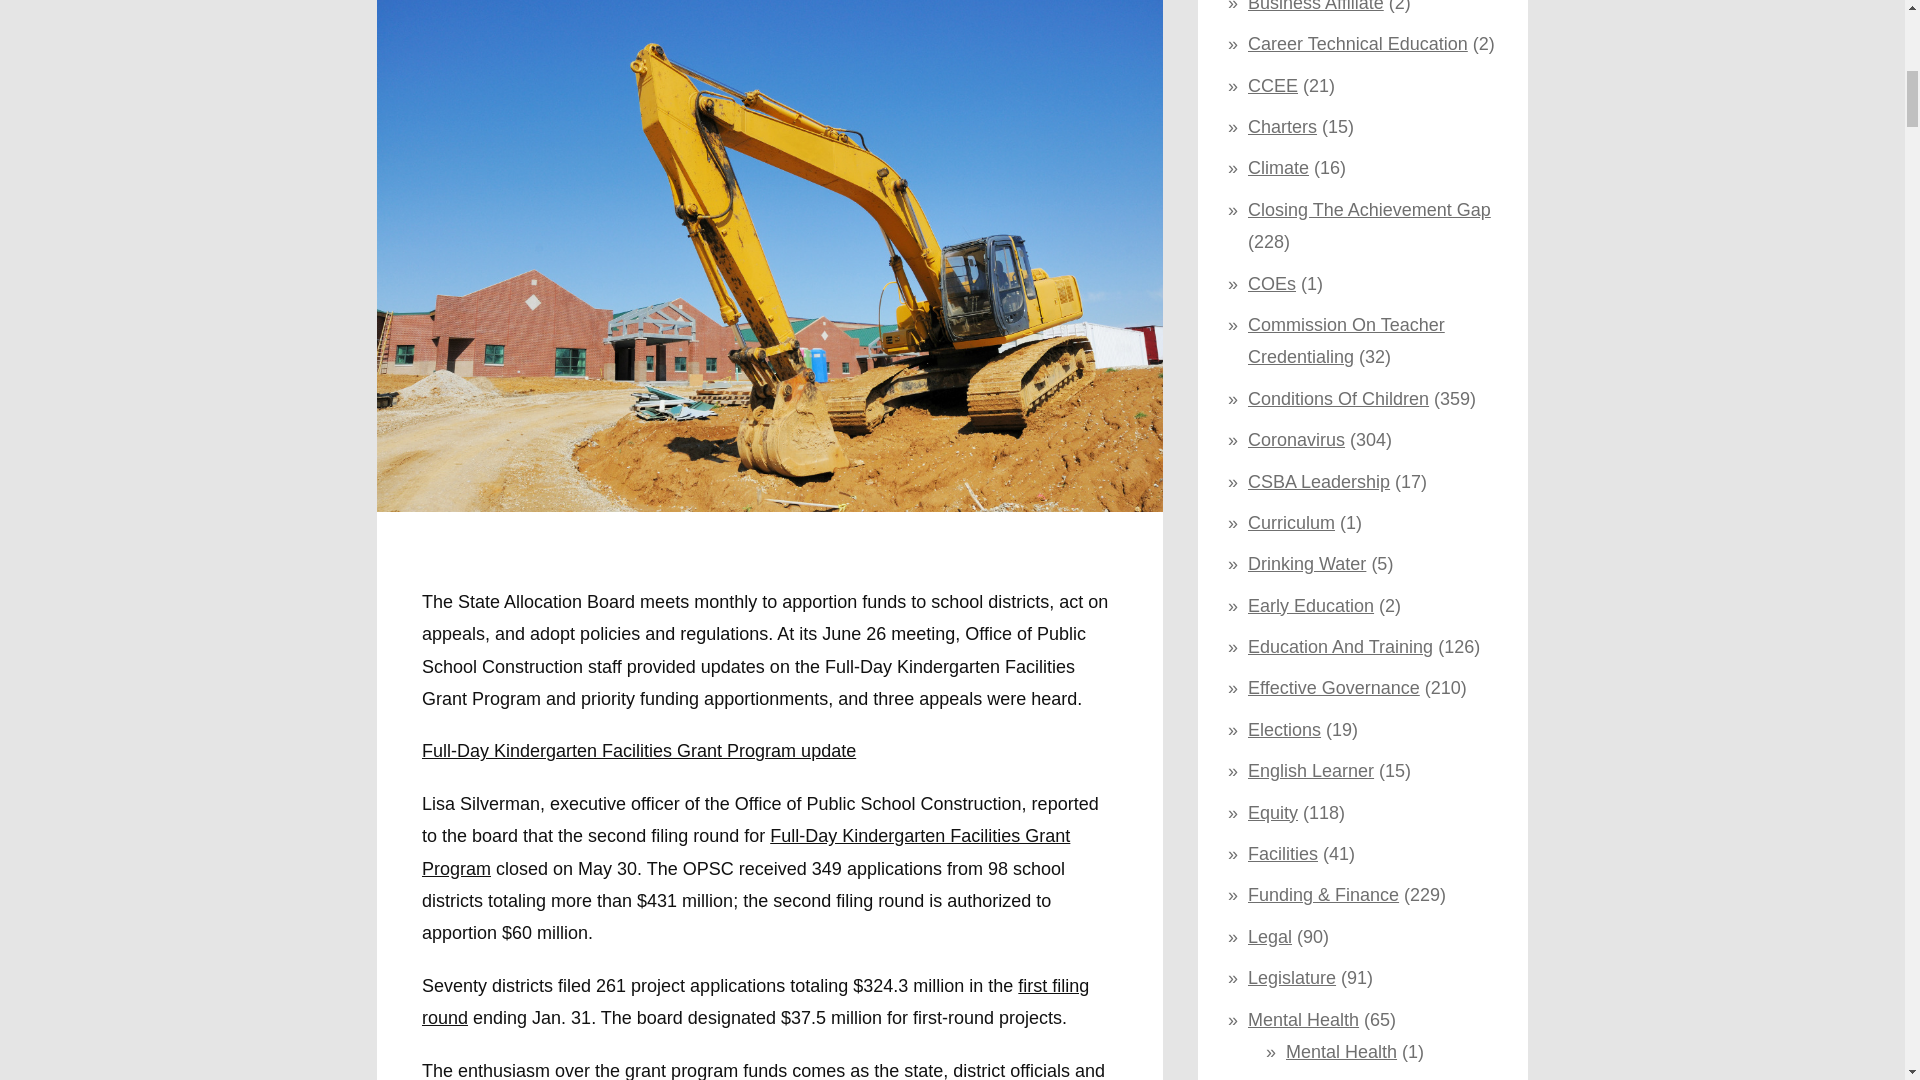  I want to click on Charters, so click(1282, 126).